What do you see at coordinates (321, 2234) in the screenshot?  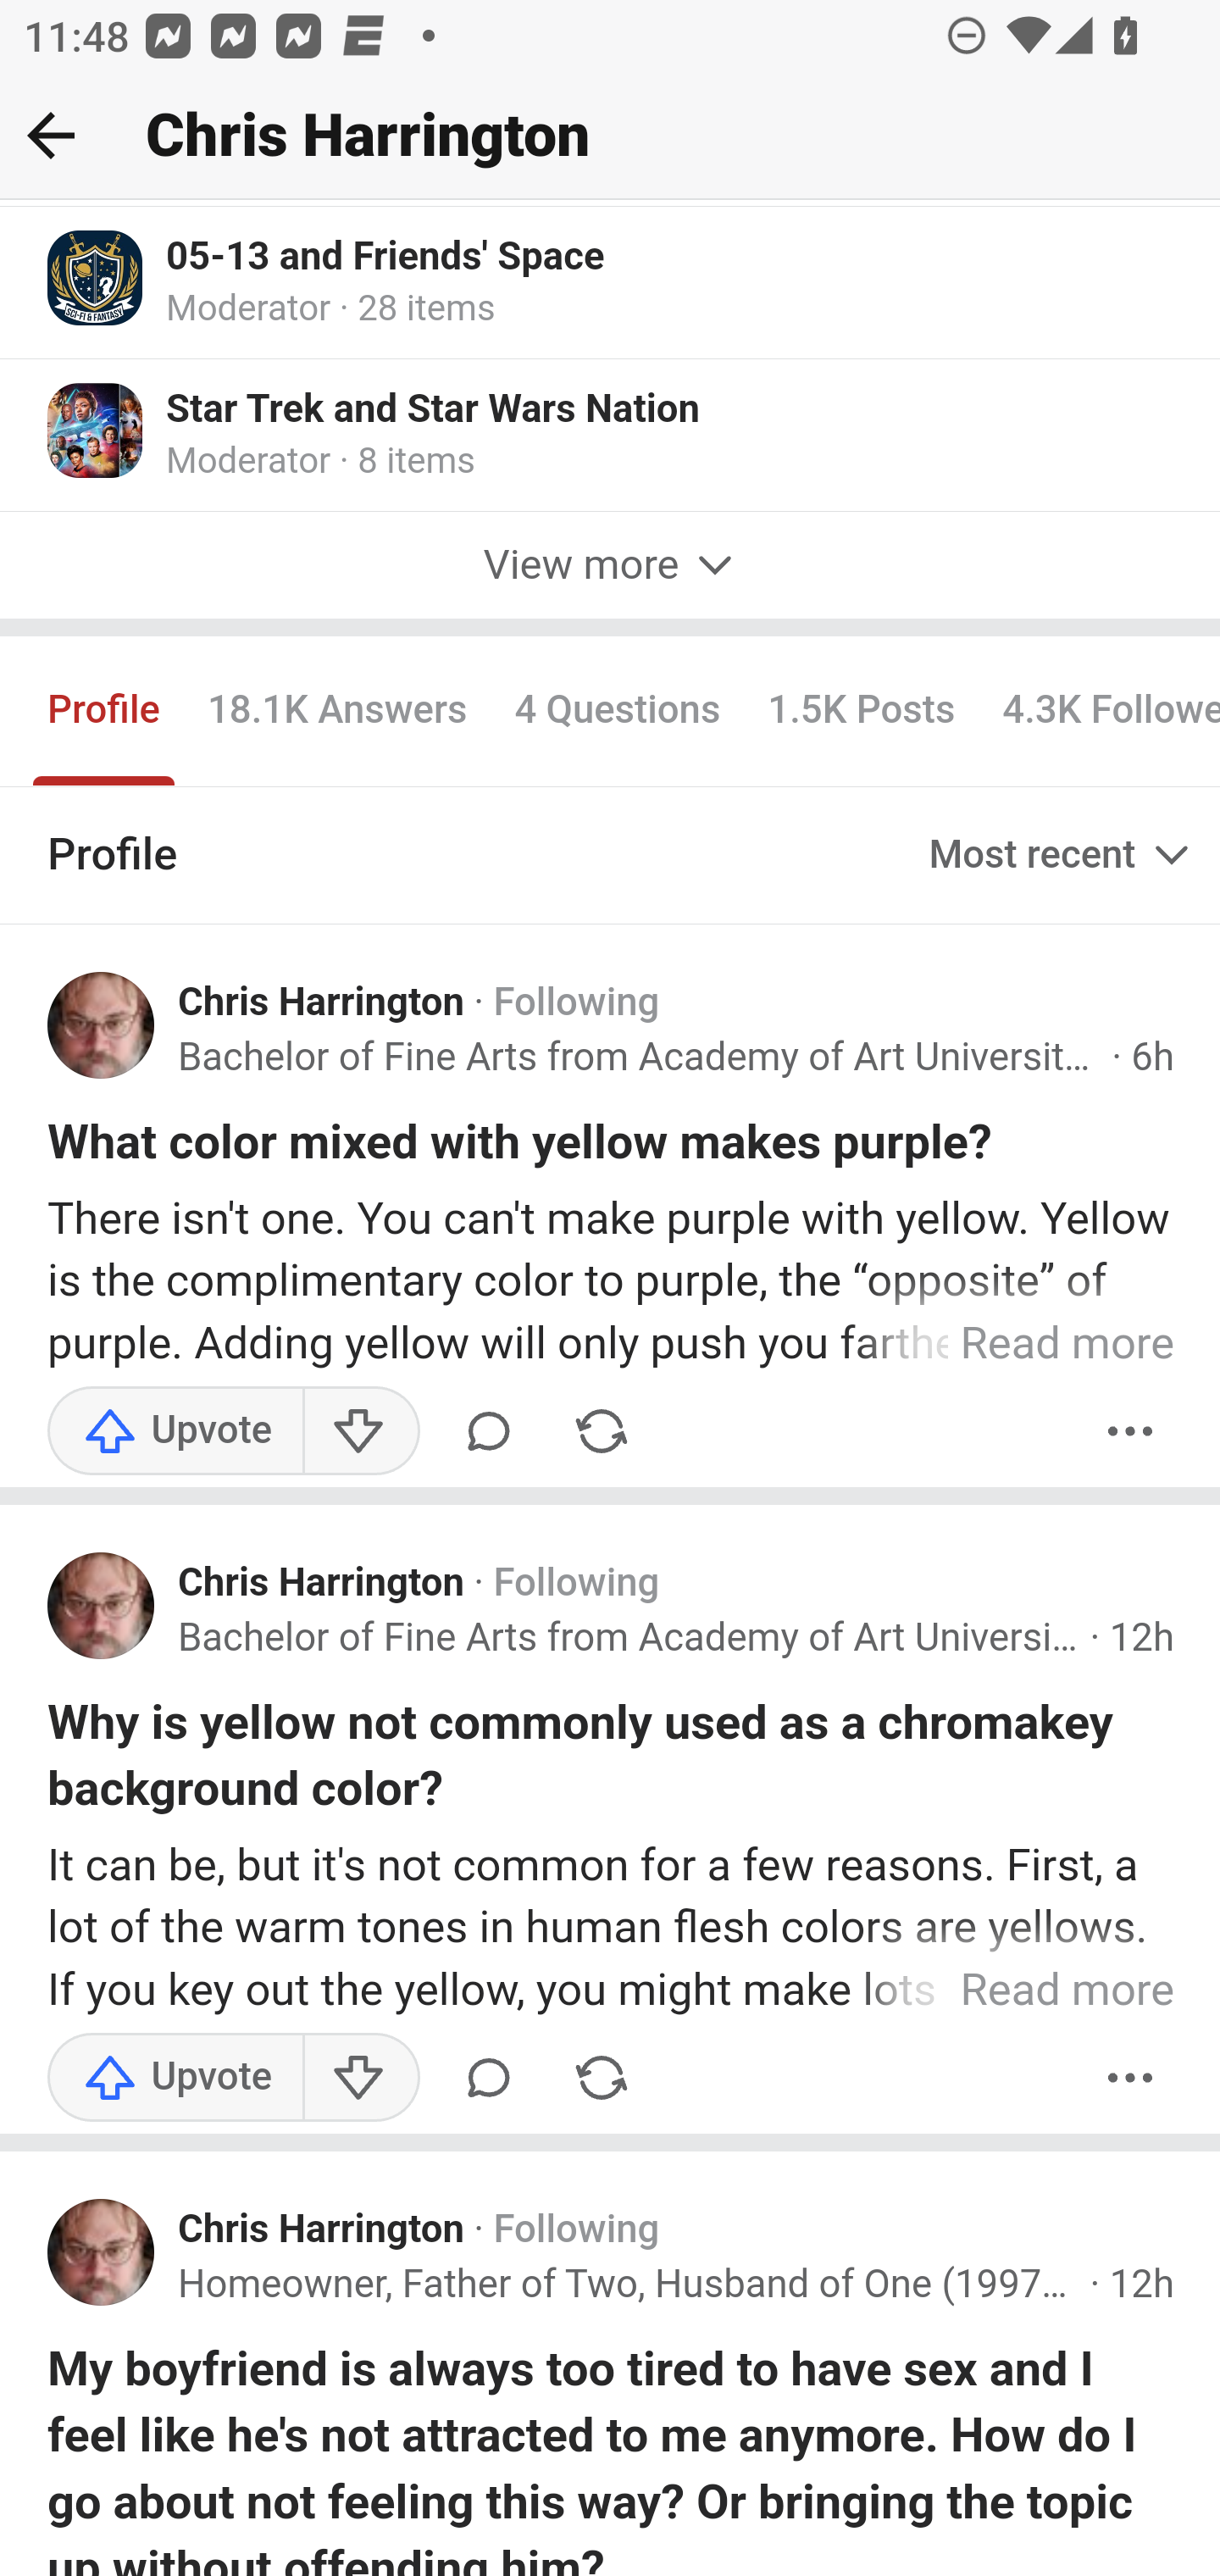 I see `Chris Harrington` at bounding box center [321, 2234].